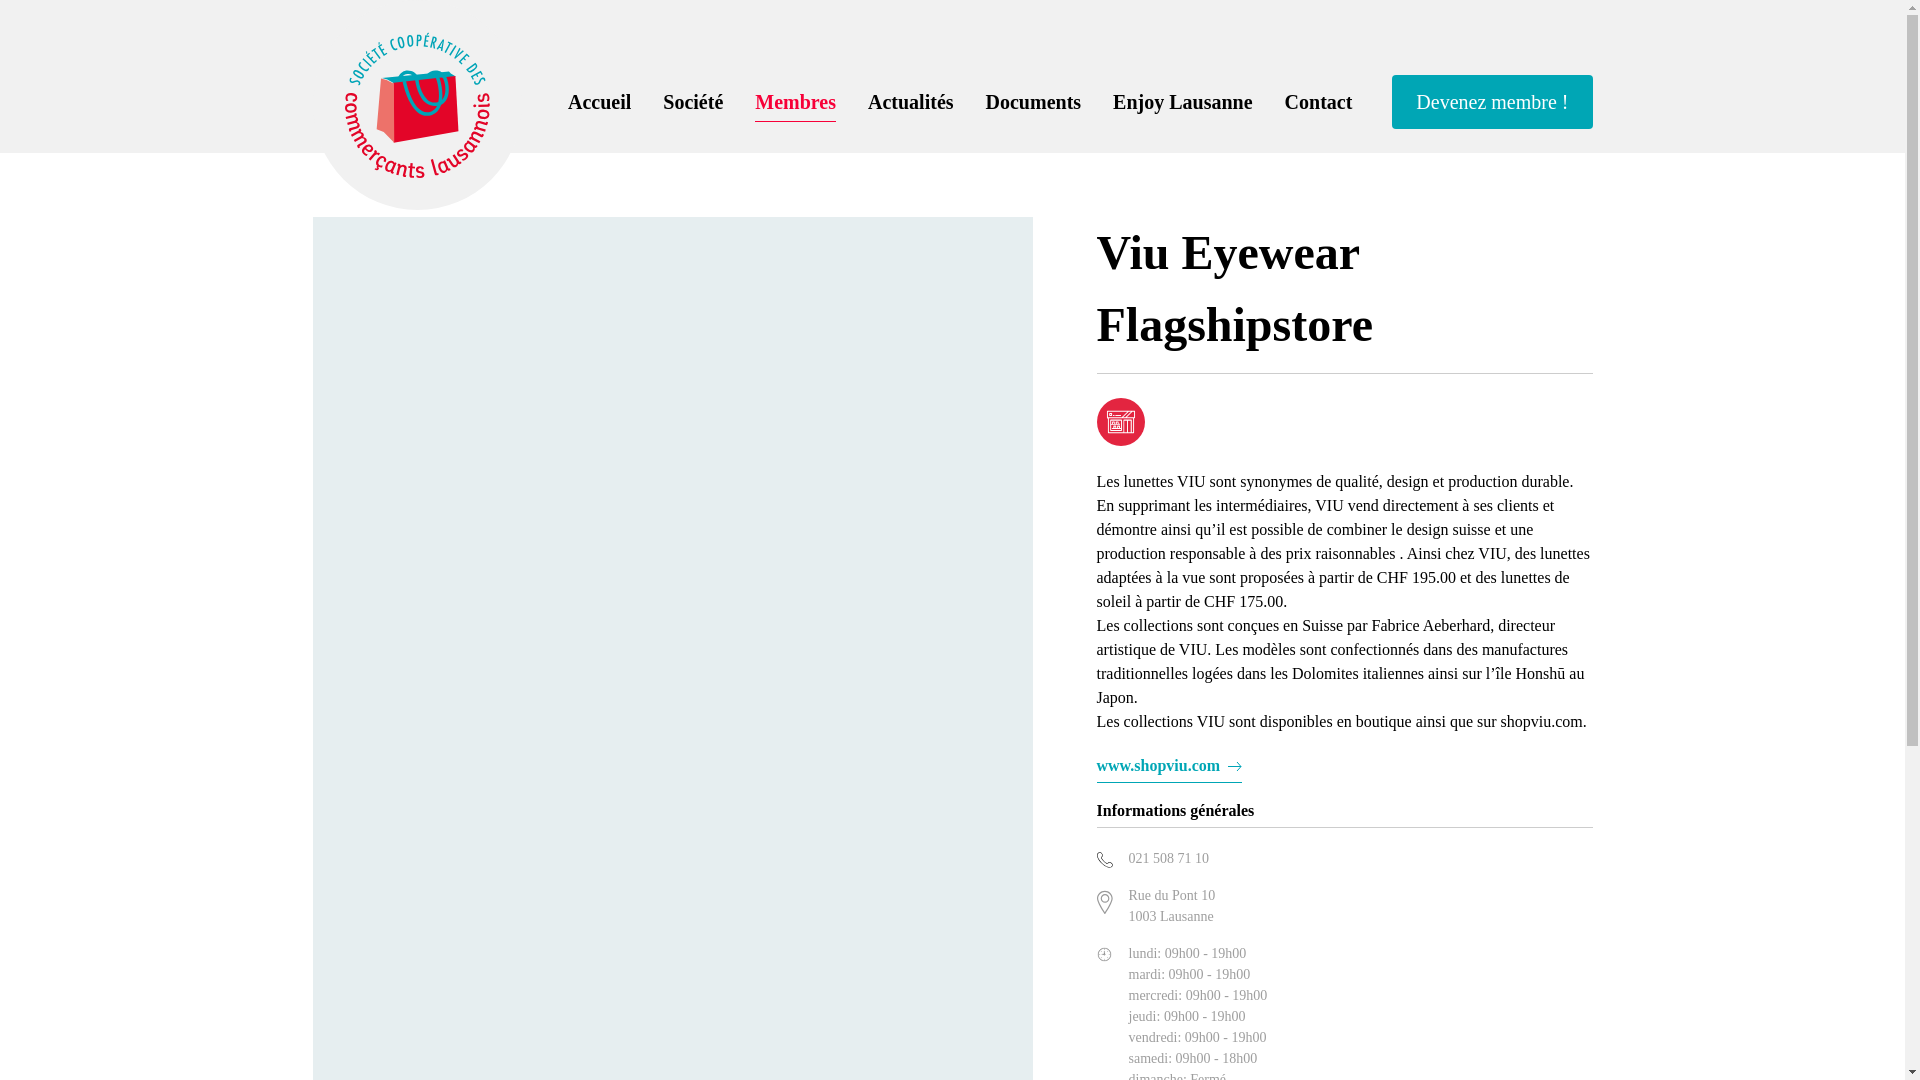  What do you see at coordinates (1168, 858) in the screenshot?
I see `021 508 71 10` at bounding box center [1168, 858].